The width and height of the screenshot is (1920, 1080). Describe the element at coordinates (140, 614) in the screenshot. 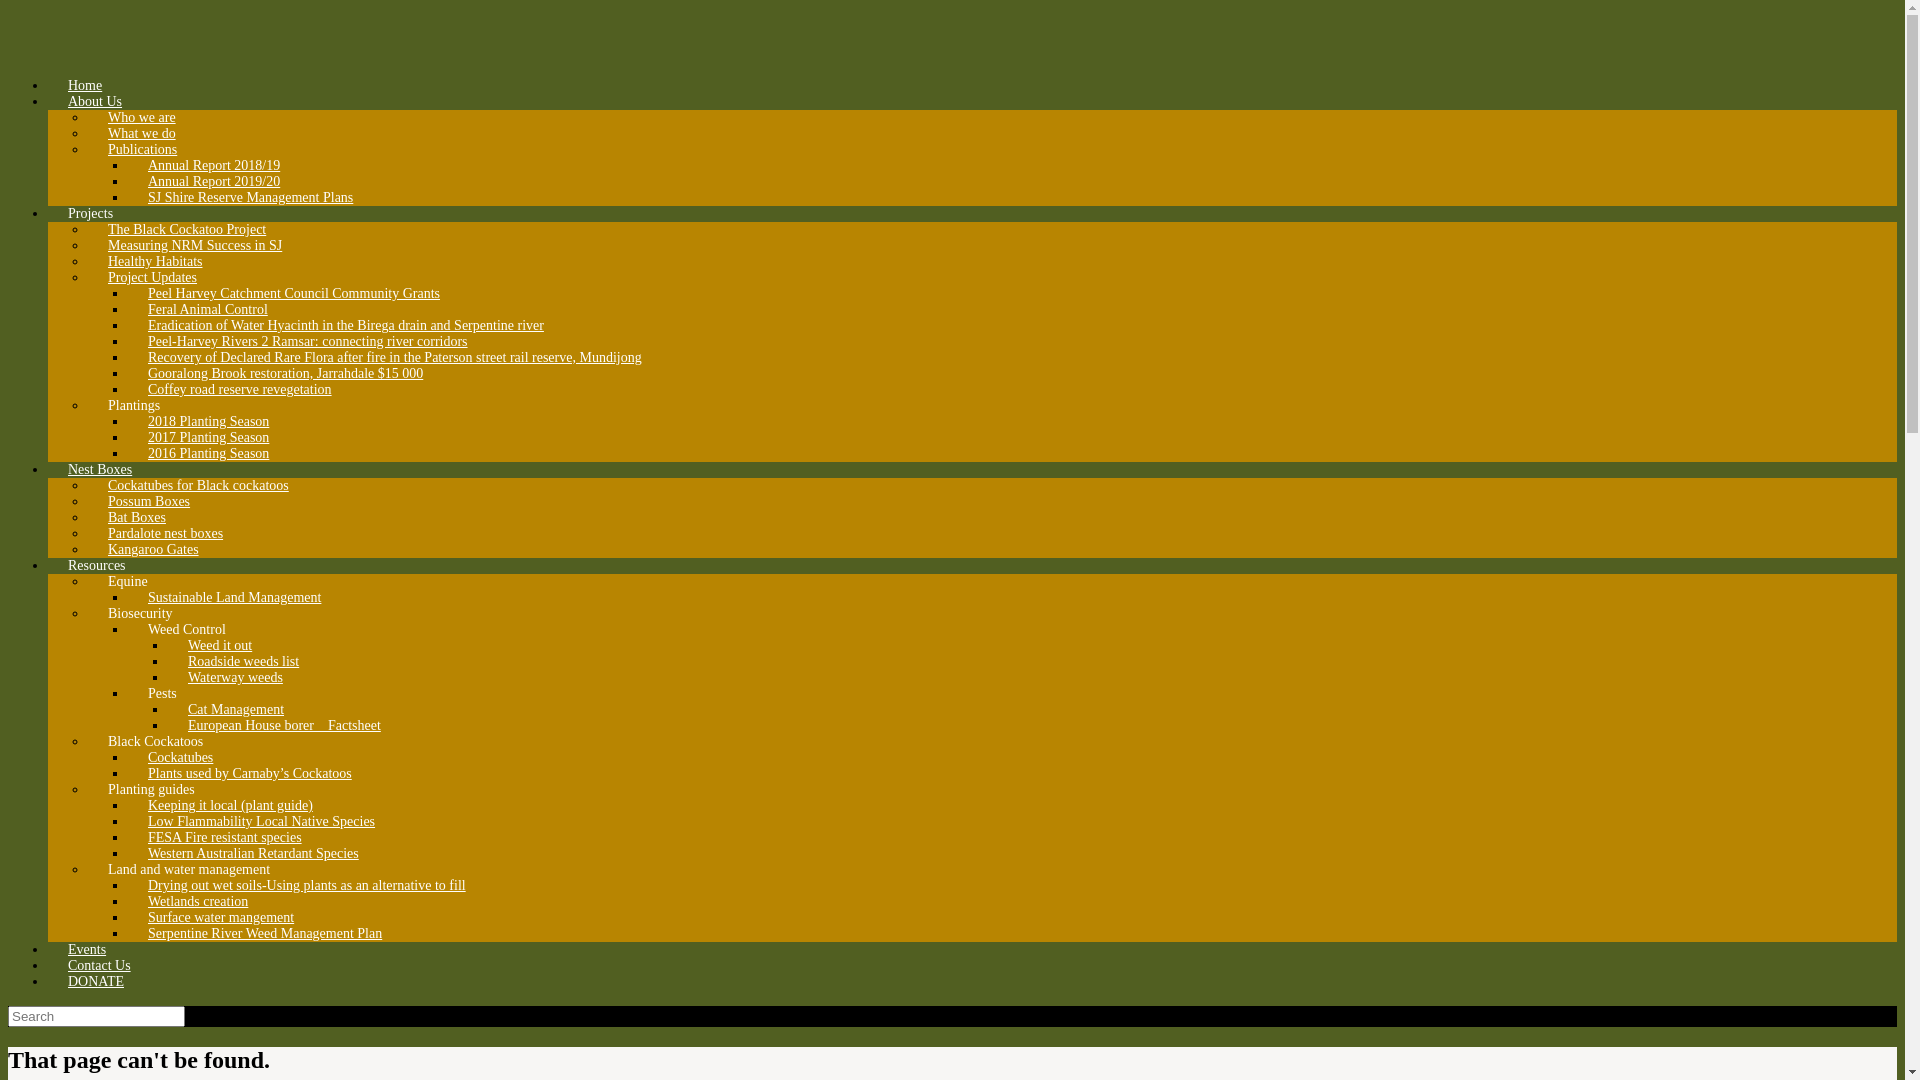

I see `Biosecurity` at that location.